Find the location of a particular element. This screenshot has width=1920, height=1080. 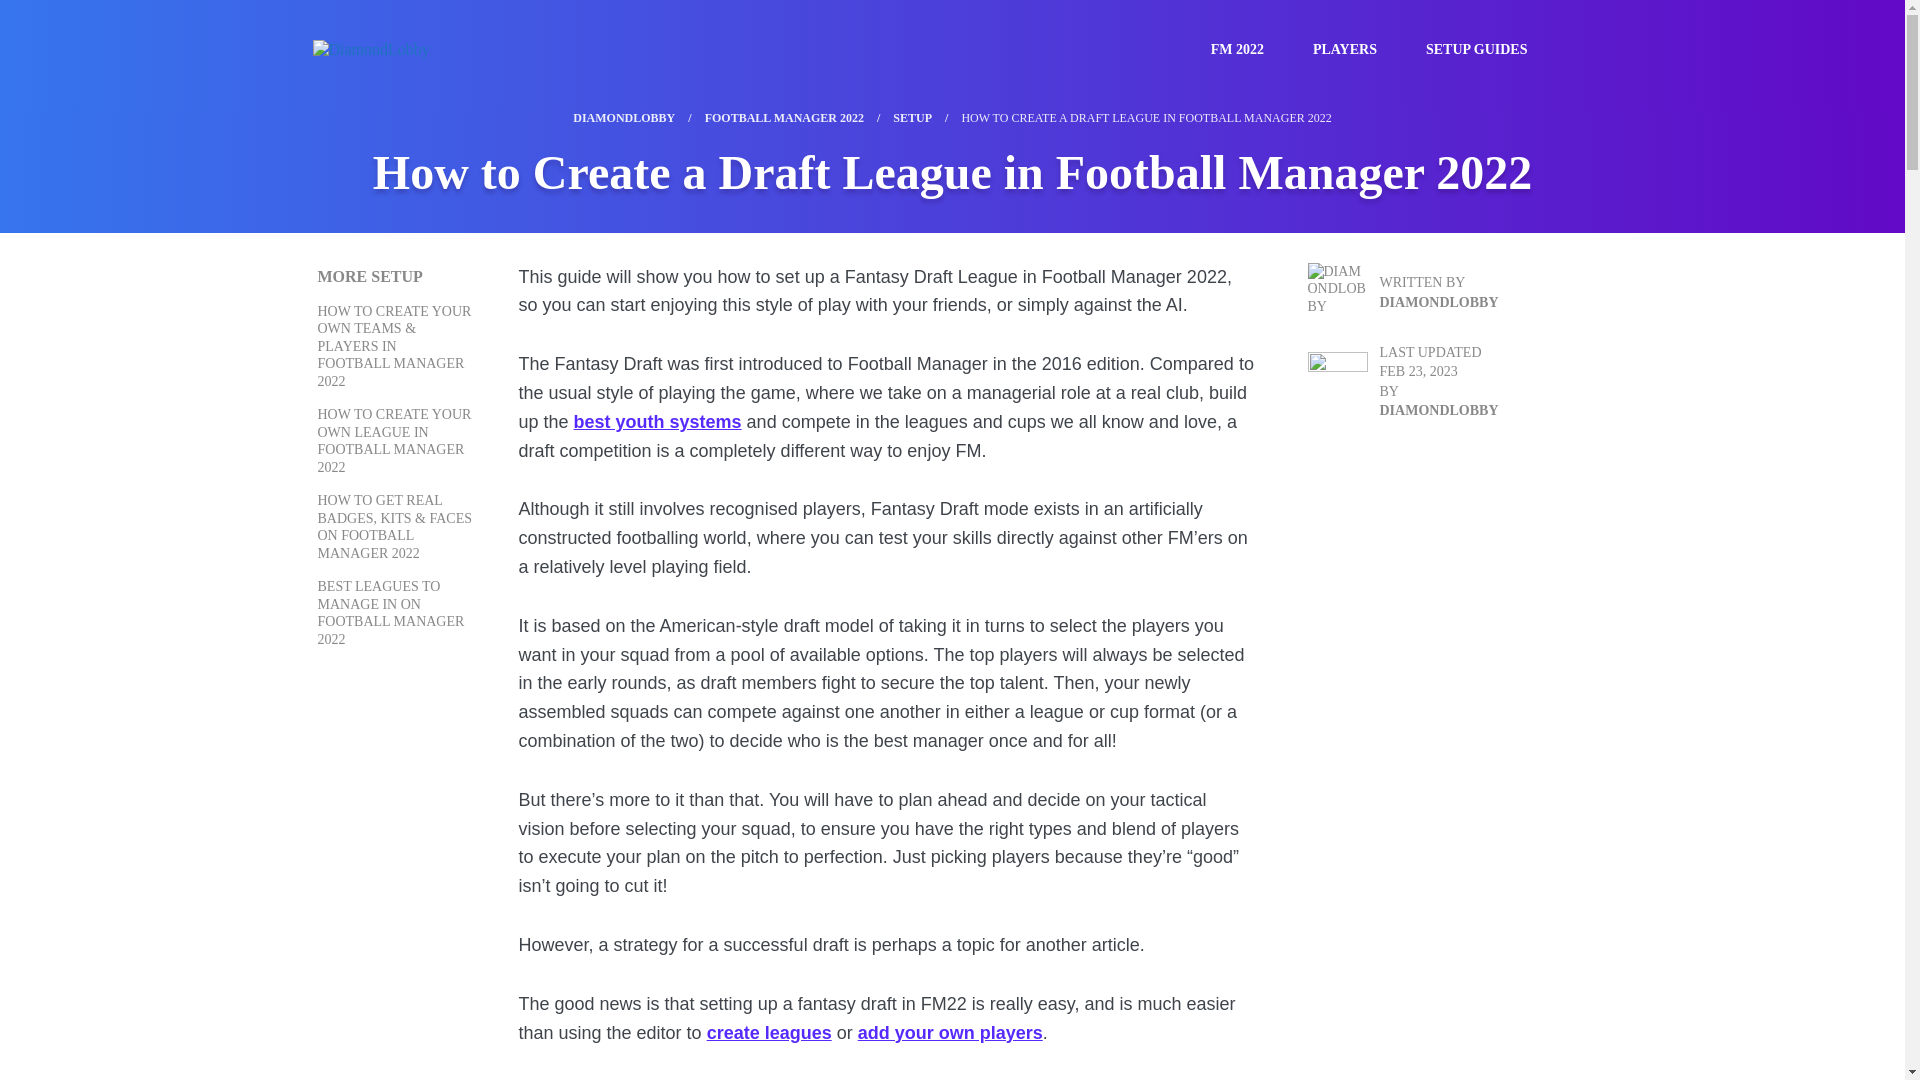

DiamondLobby is located at coordinates (370, 50).